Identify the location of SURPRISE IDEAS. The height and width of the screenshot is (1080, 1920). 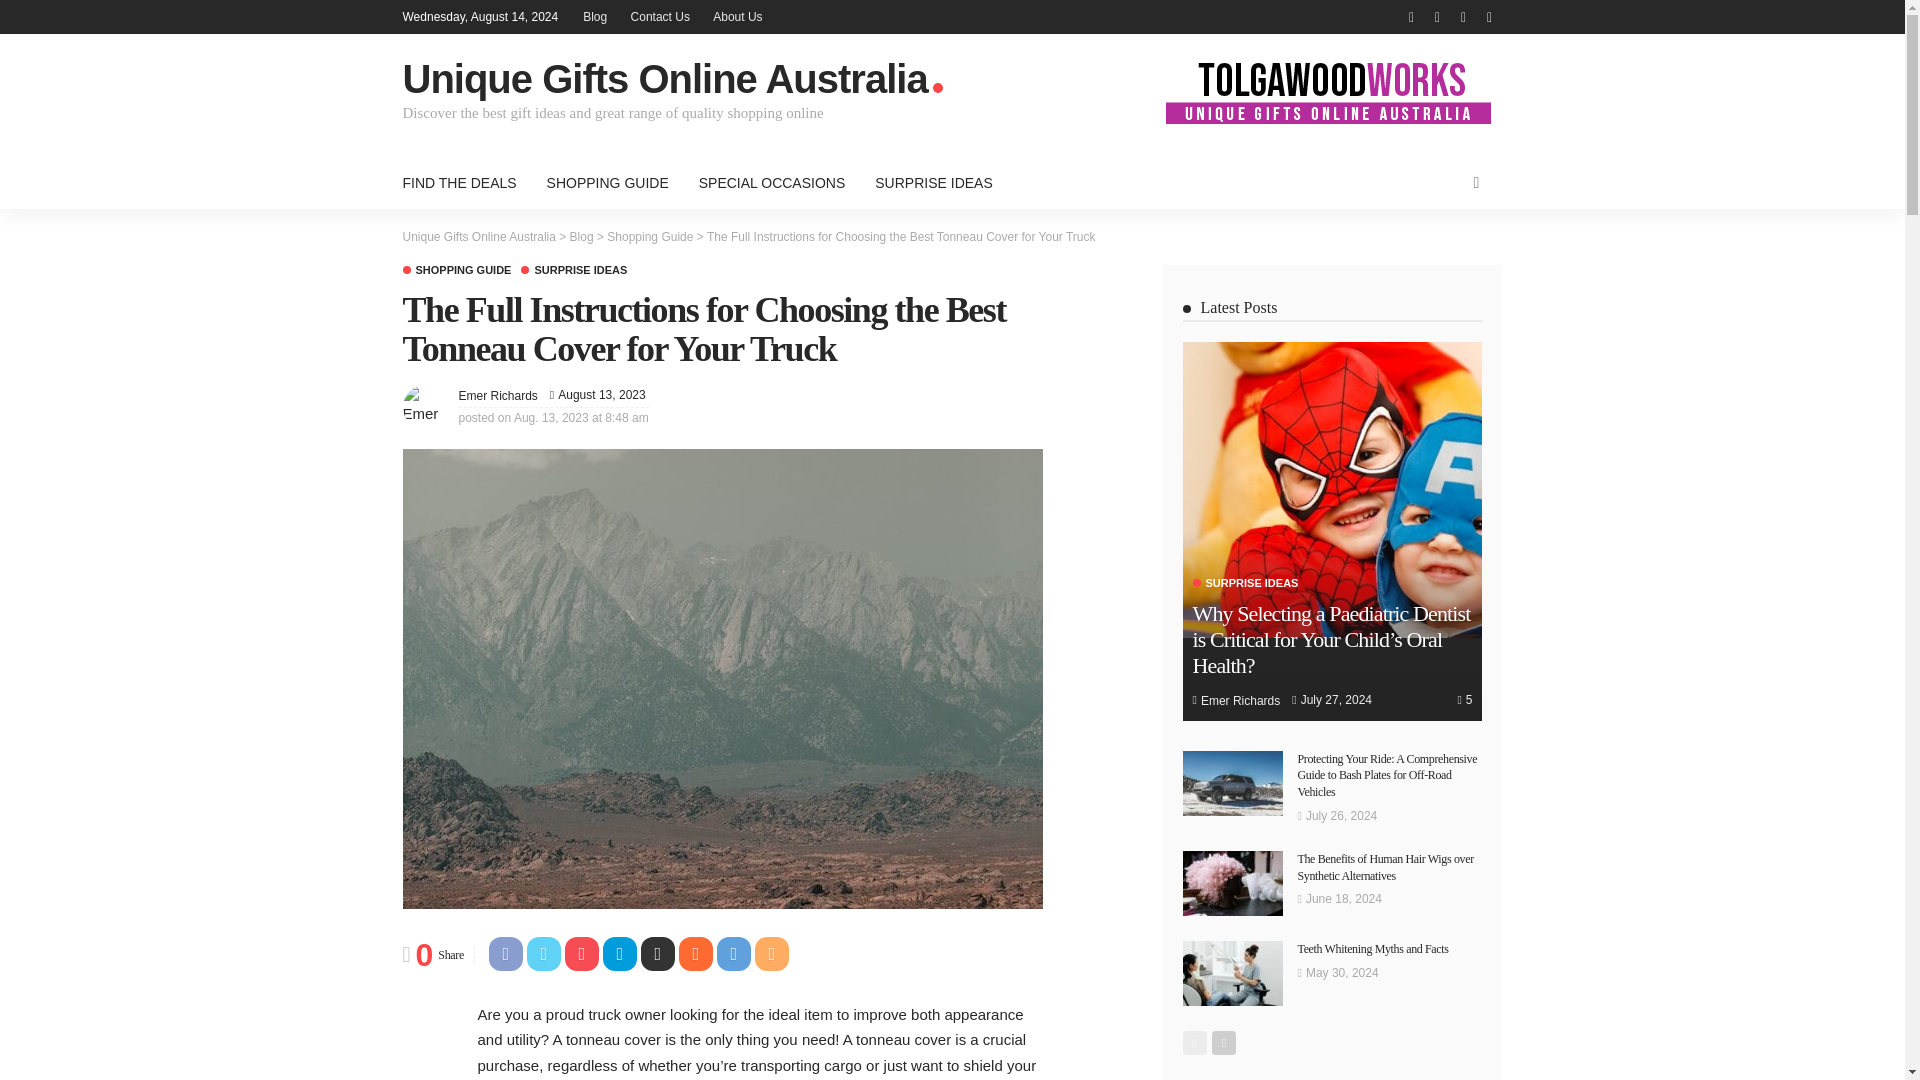
(933, 182).